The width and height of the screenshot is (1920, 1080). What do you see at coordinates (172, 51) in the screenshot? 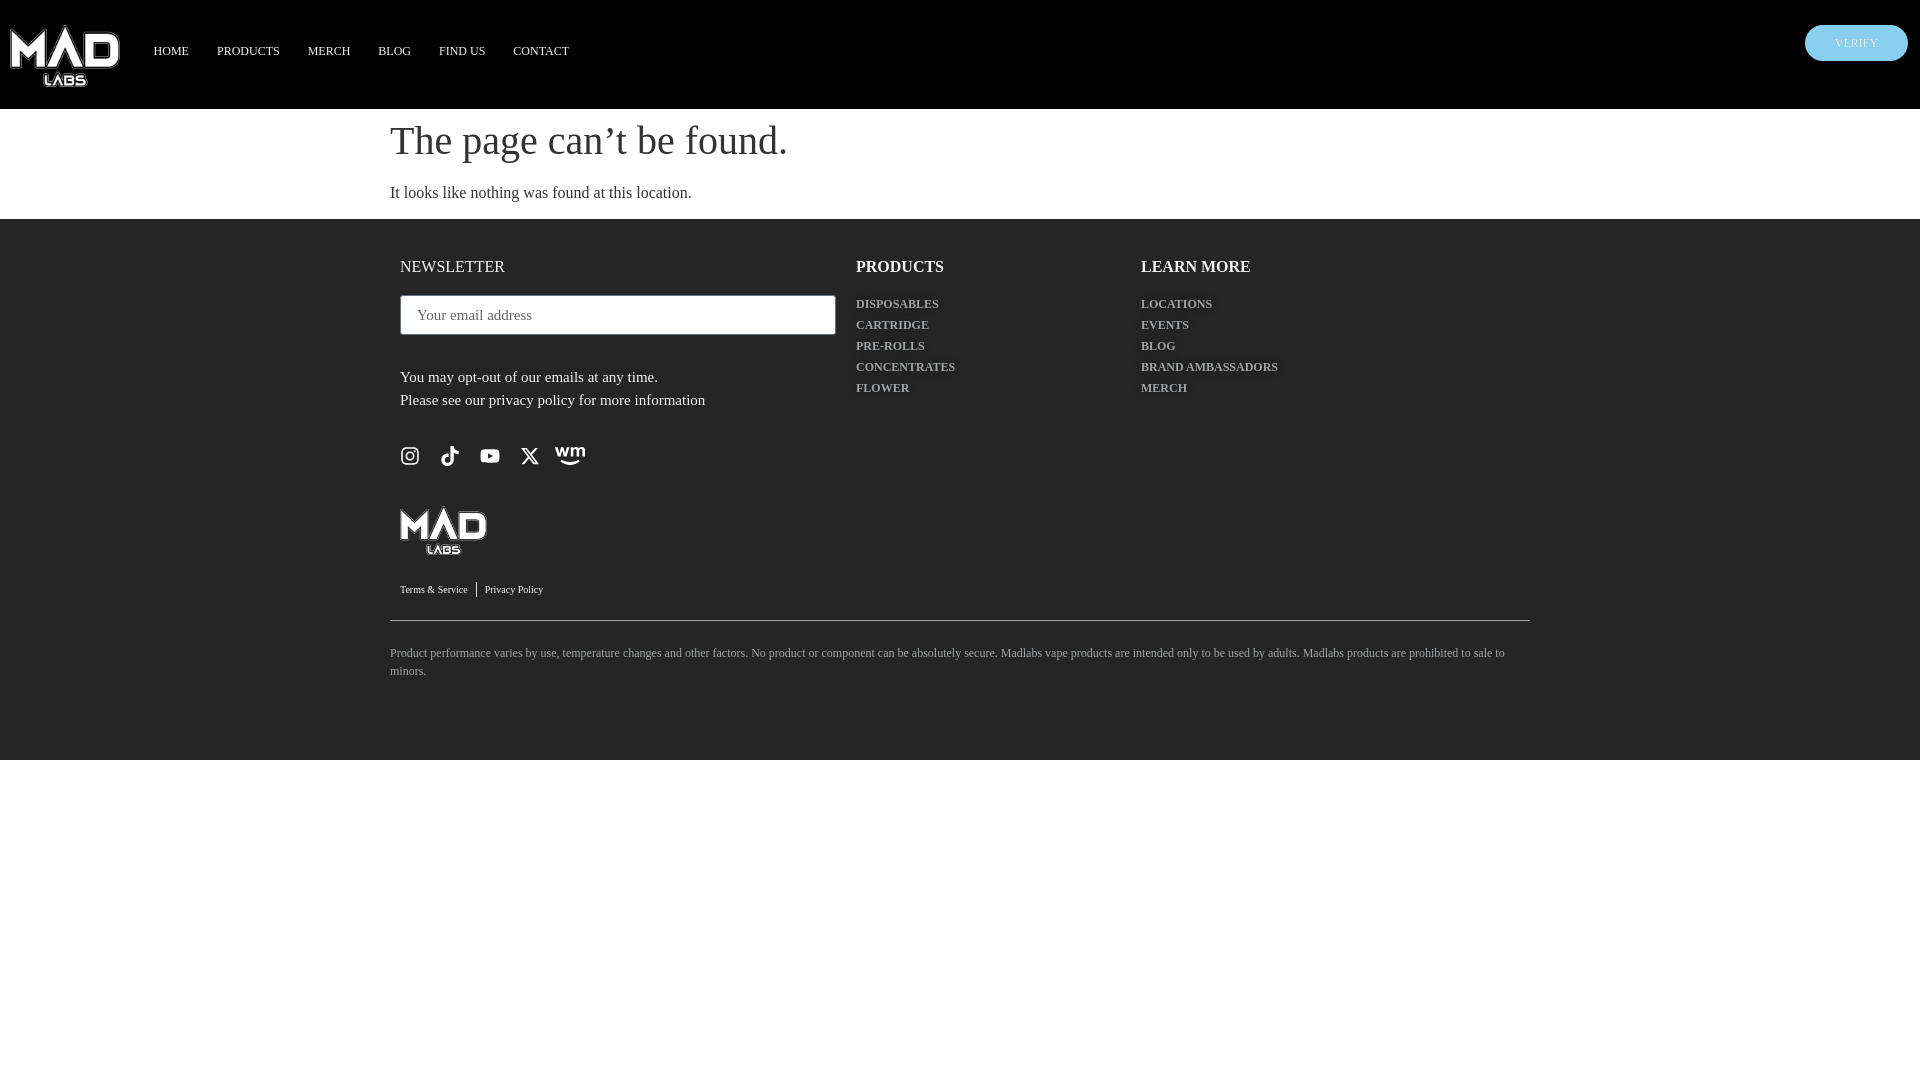
I see `HOME` at bounding box center [172, 51].